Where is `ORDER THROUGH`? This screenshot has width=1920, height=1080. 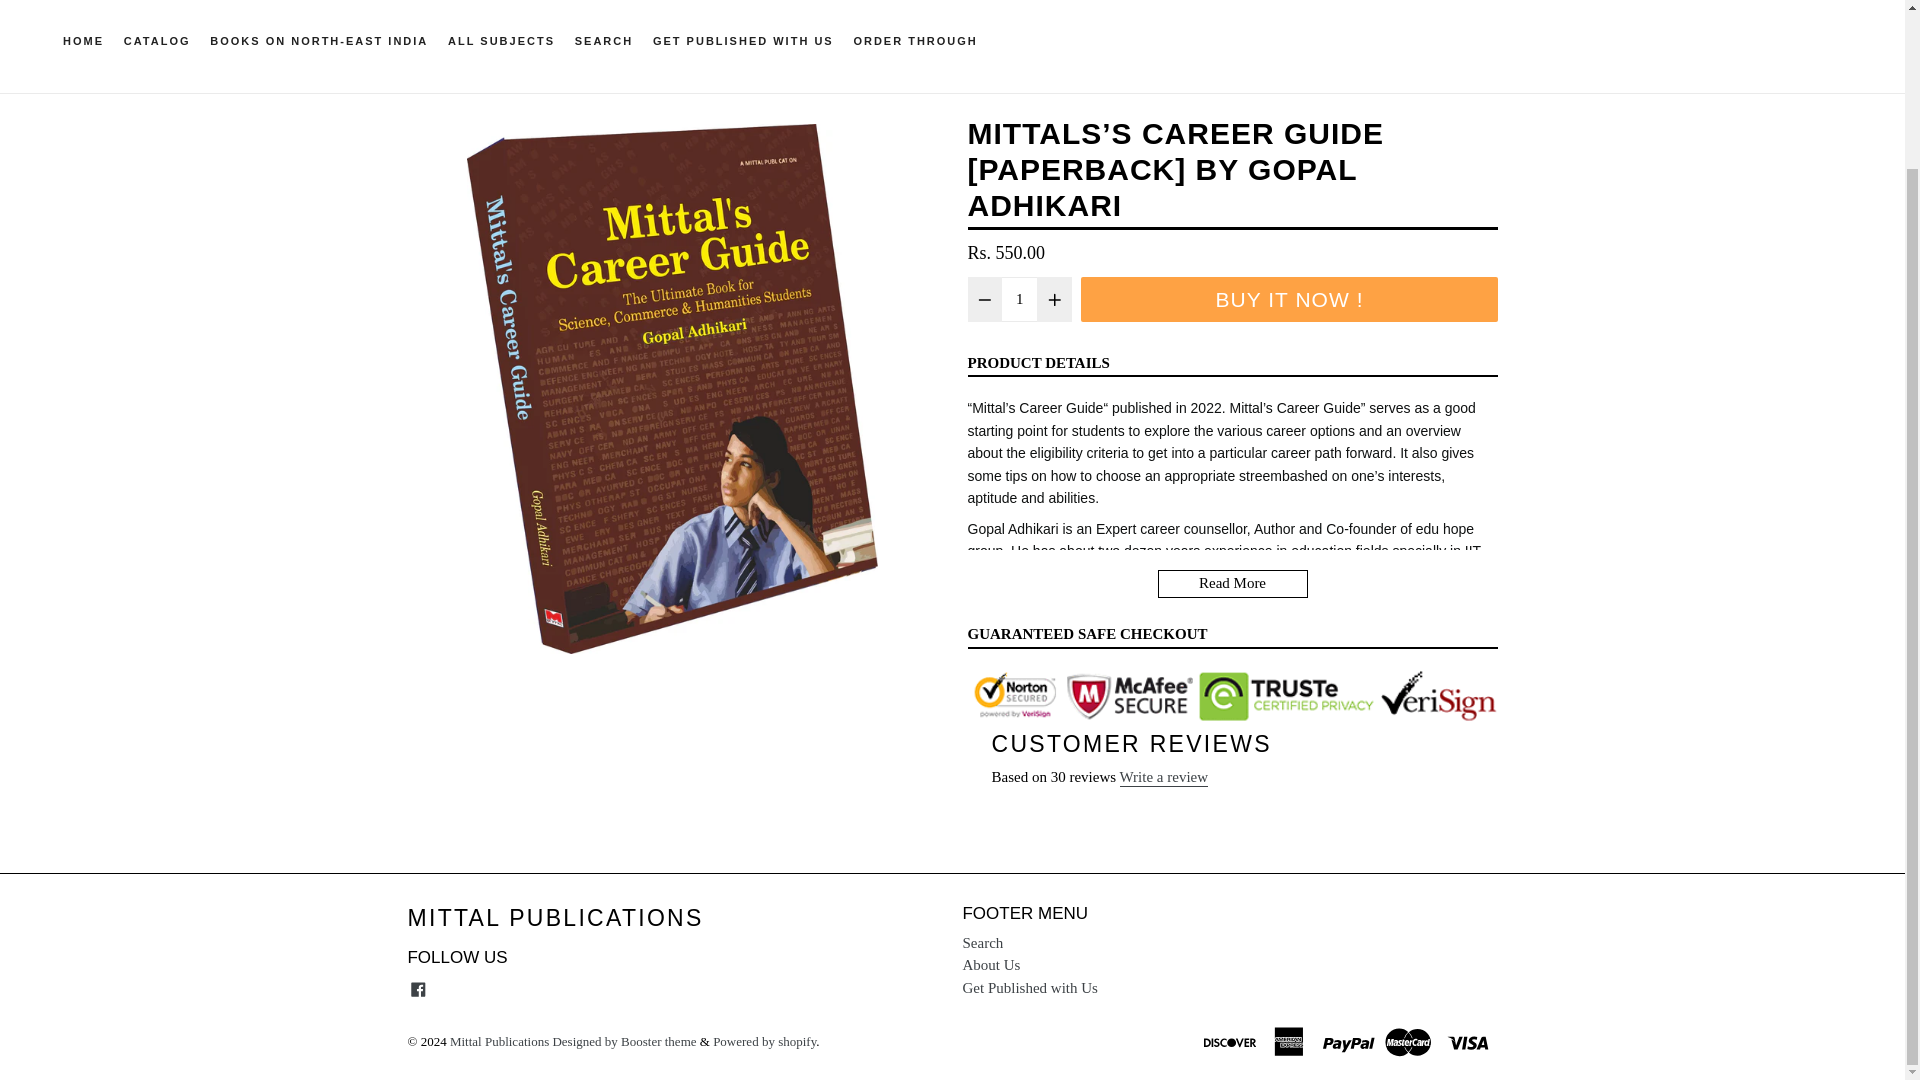
ORDER THROUGH is located at coordinates (914, 46).